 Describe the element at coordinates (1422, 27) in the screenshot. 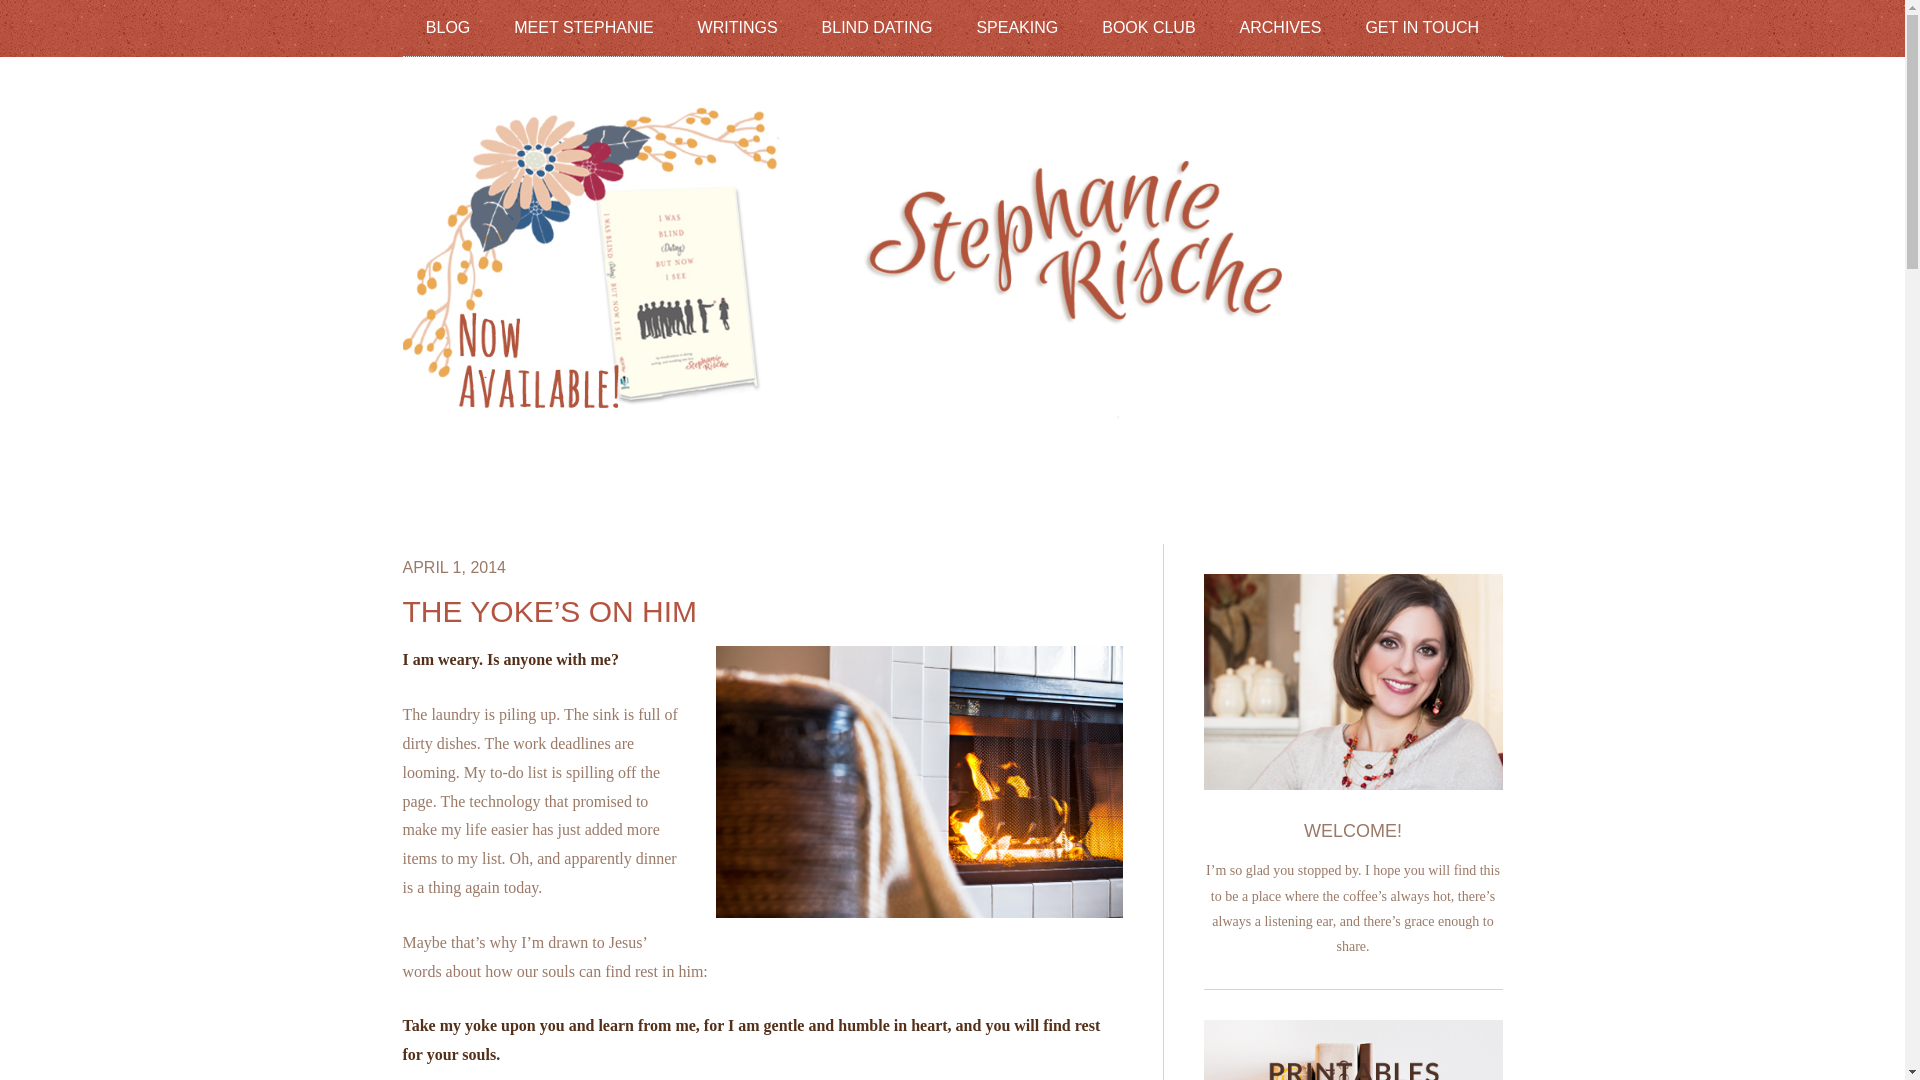

I see `GET IN TOUCH` at that location.